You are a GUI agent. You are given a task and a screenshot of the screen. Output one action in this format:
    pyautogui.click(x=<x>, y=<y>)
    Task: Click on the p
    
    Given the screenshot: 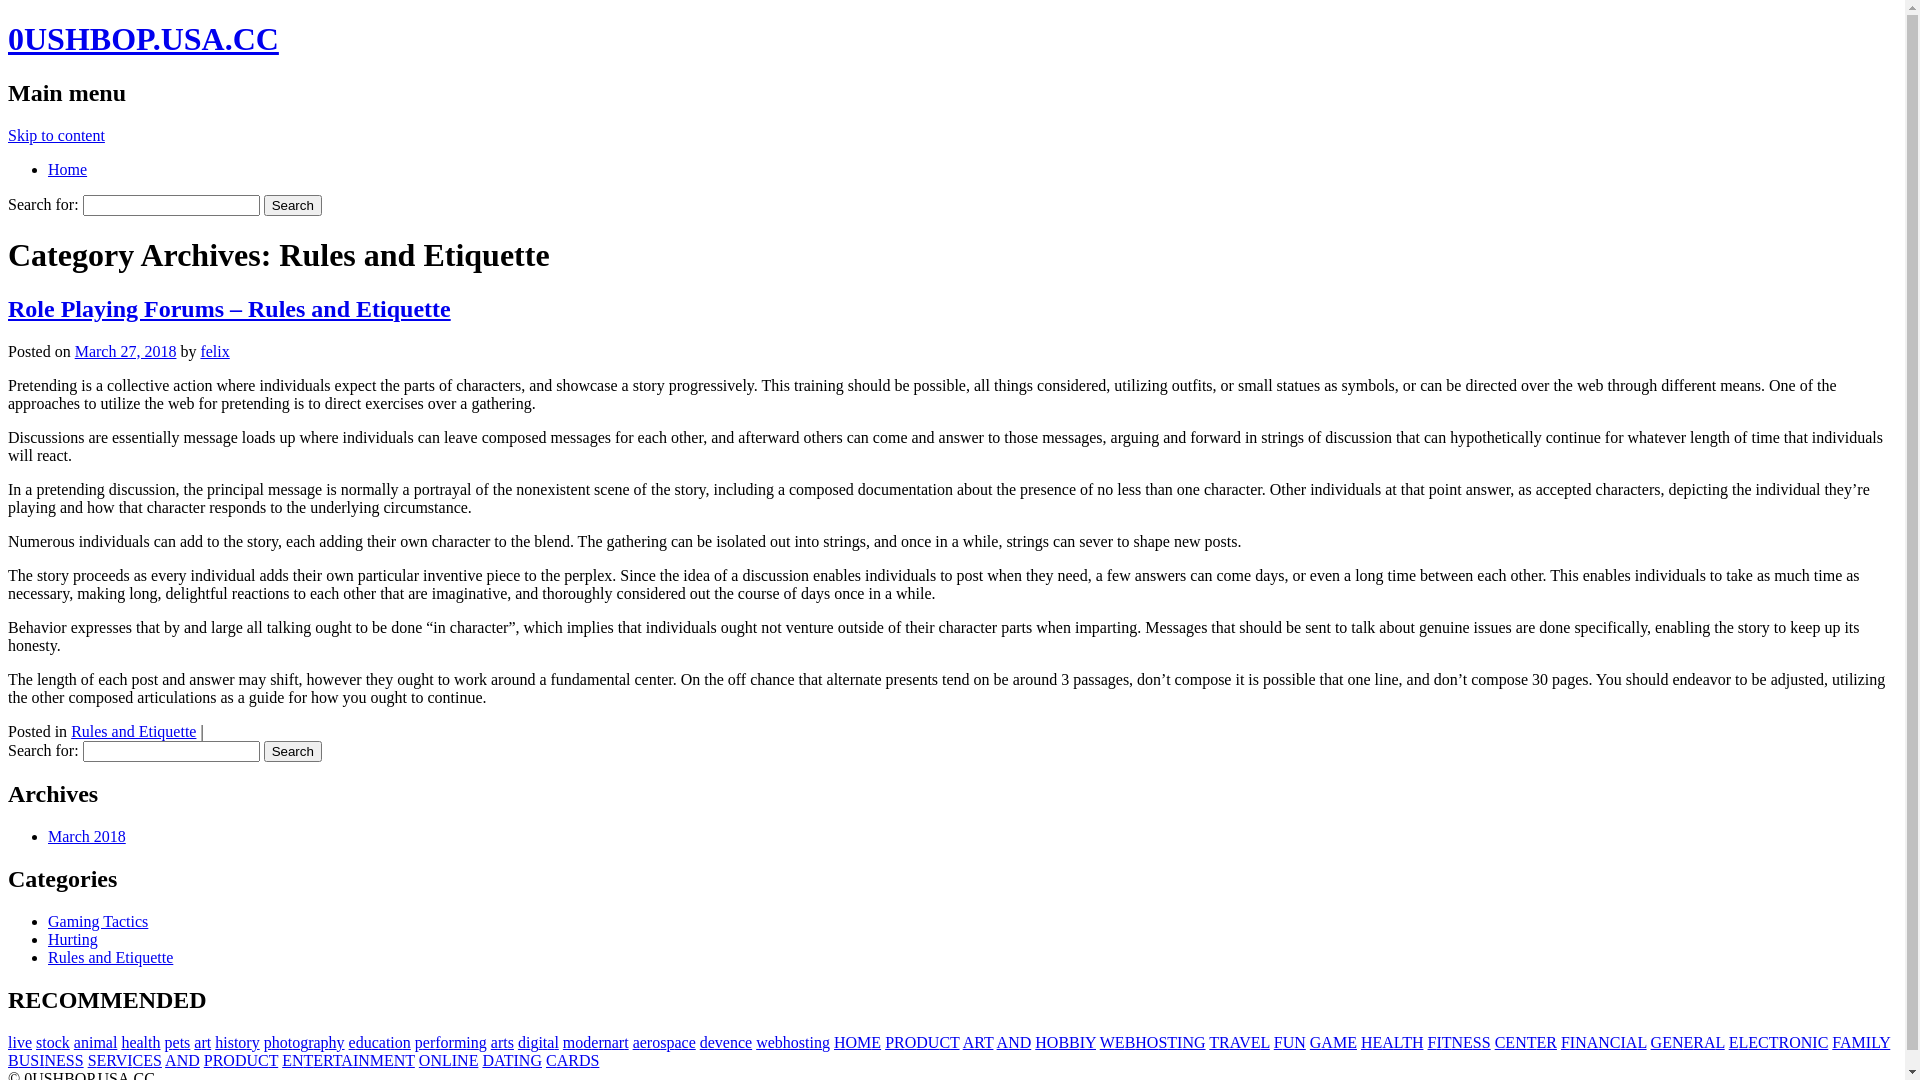 What is the action you would take?
    pyautogui.click(x=670, y=1042)
    